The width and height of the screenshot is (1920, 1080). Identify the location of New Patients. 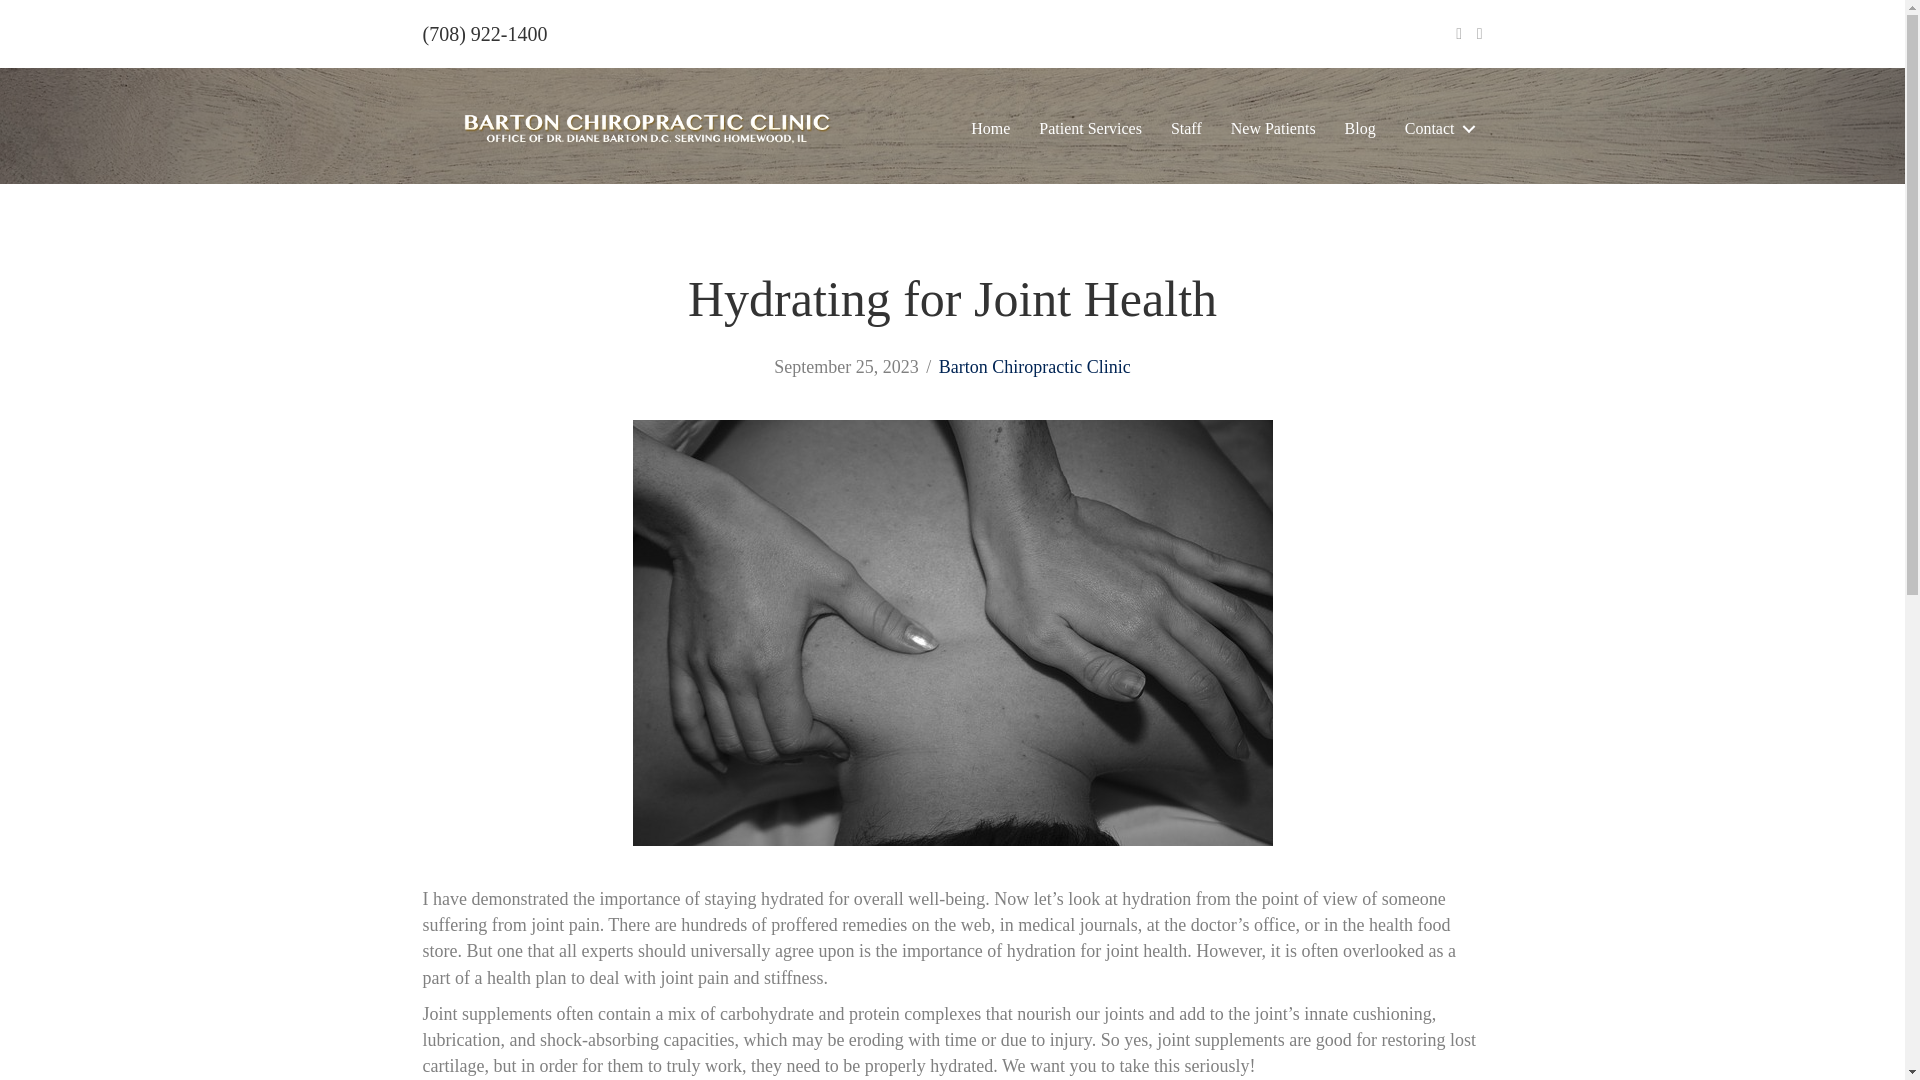
(1274, 128).